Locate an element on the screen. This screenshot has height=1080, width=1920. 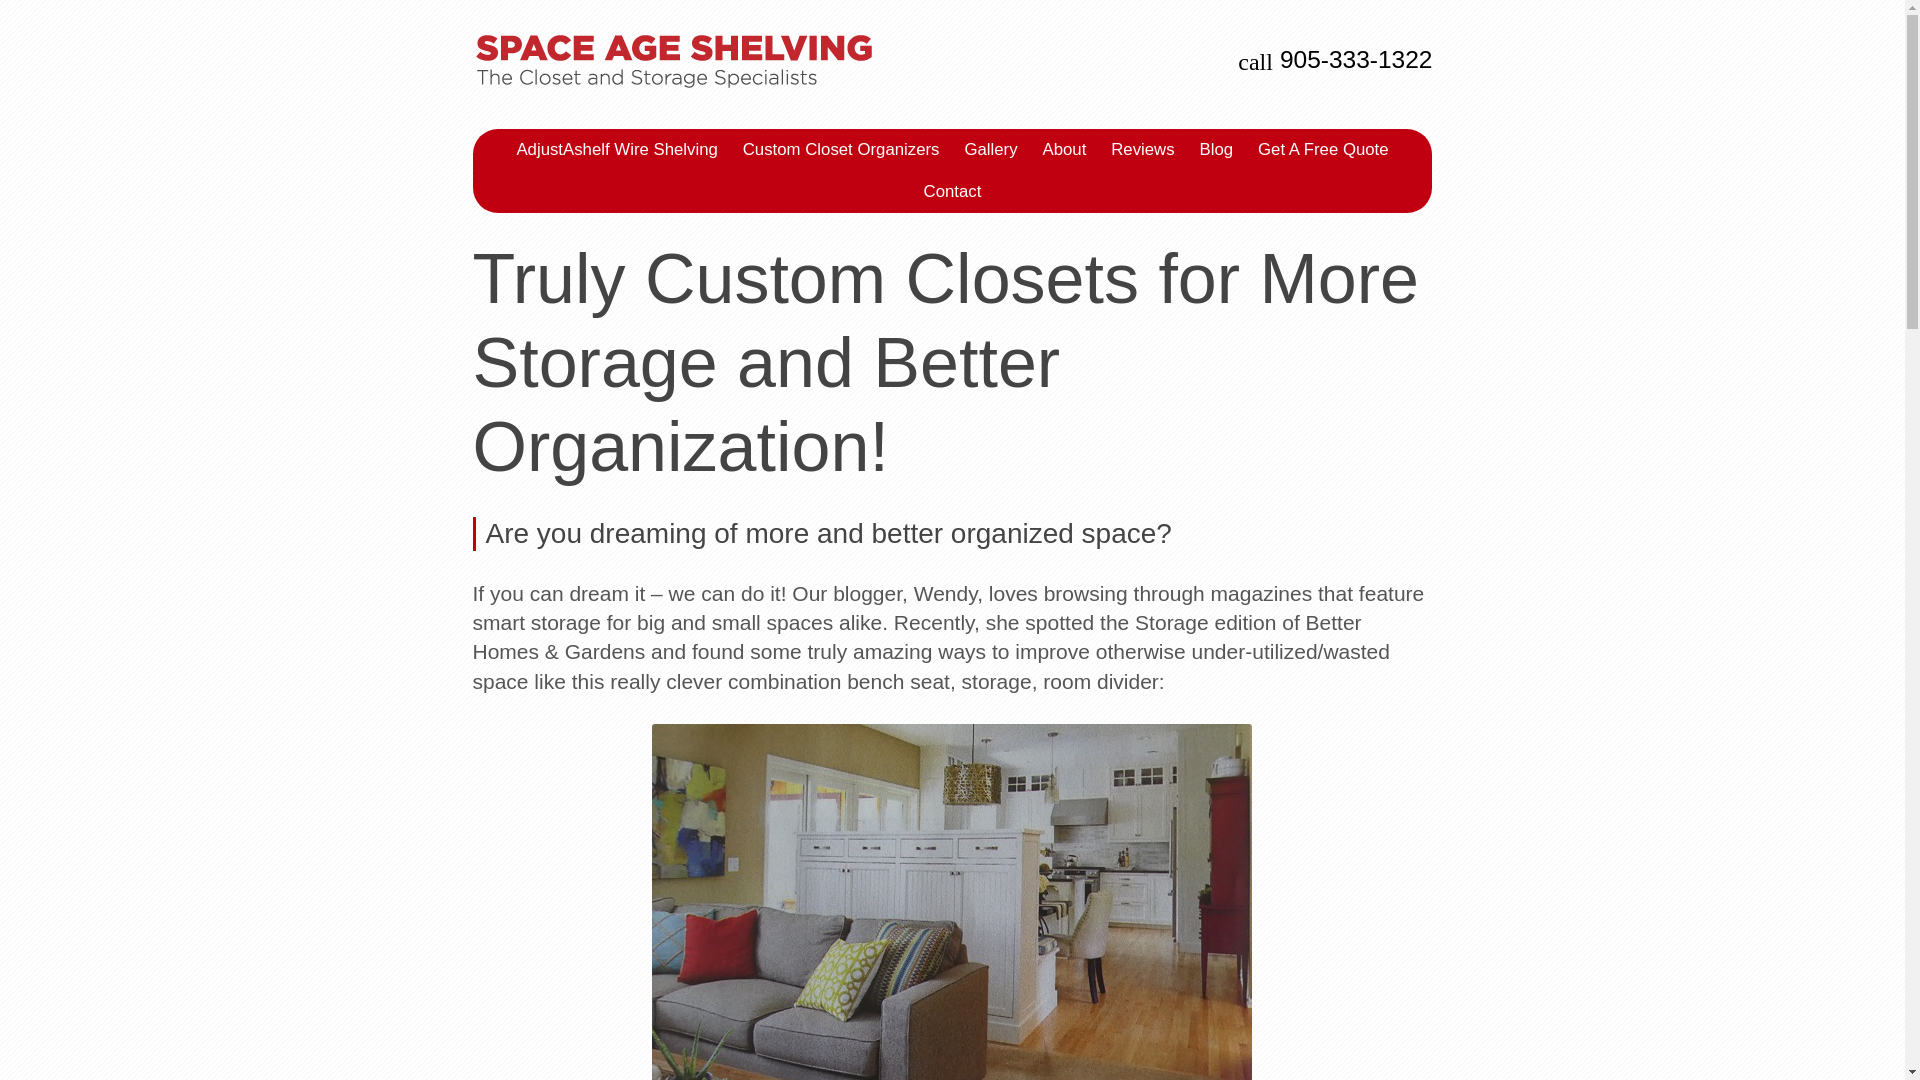
Reviews is located at coordinates (1142, 149).